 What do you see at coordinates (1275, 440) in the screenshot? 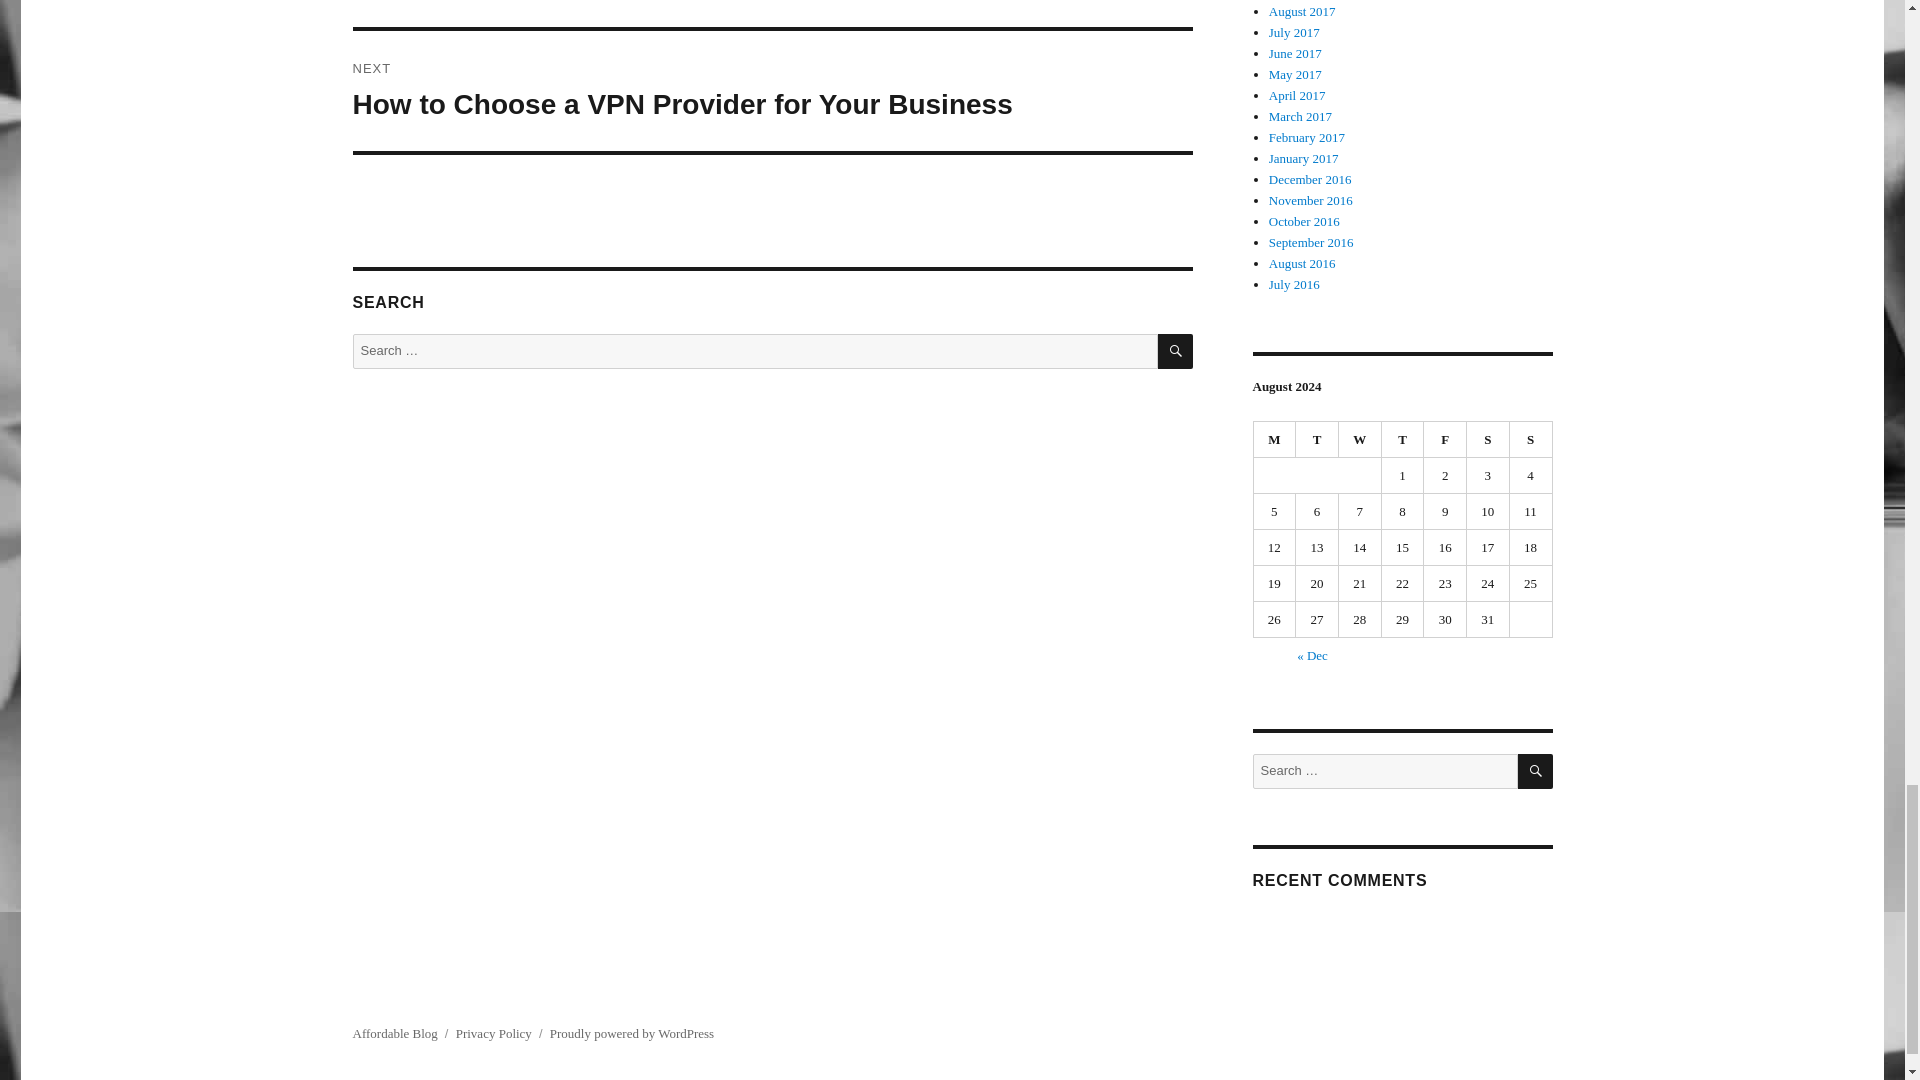
I see `Monday` at bounding box center [1275, 440].